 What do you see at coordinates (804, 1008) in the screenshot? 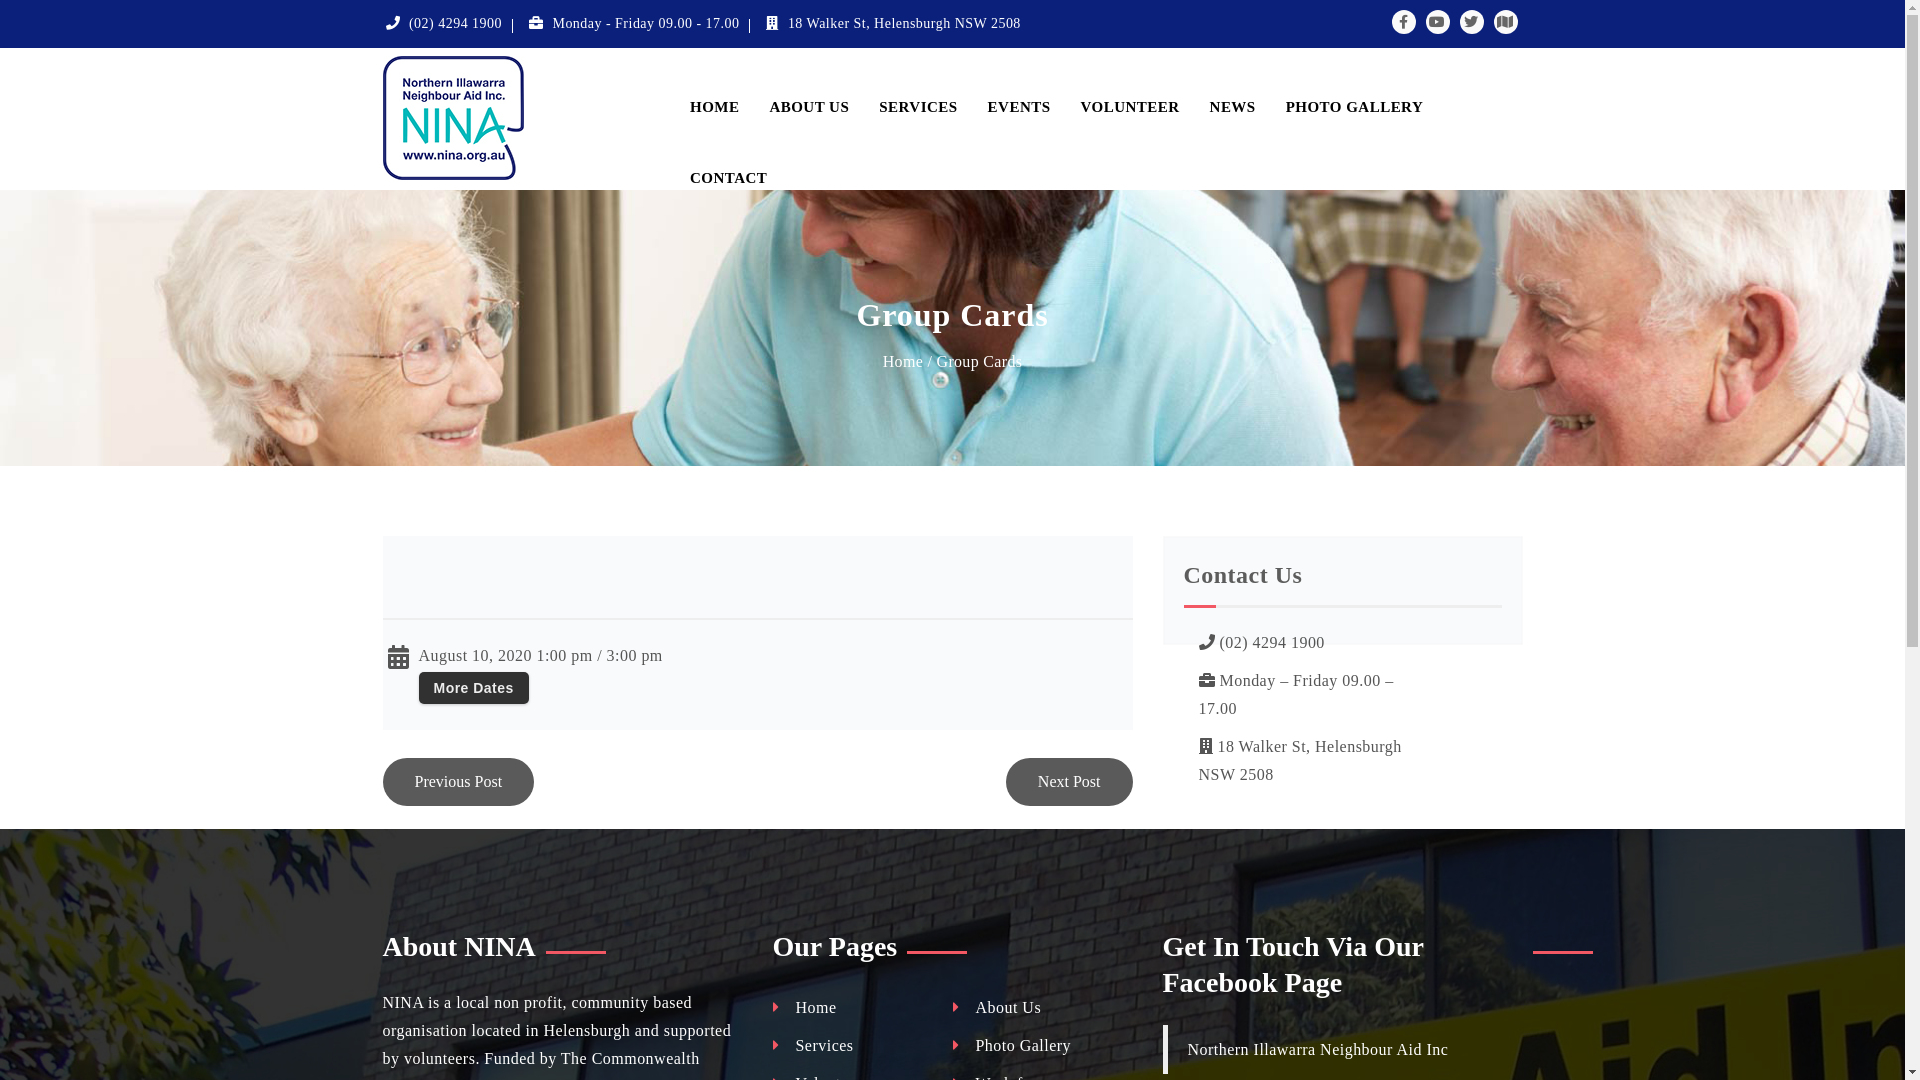
I see `Home` at bounding box center [804, 1008].